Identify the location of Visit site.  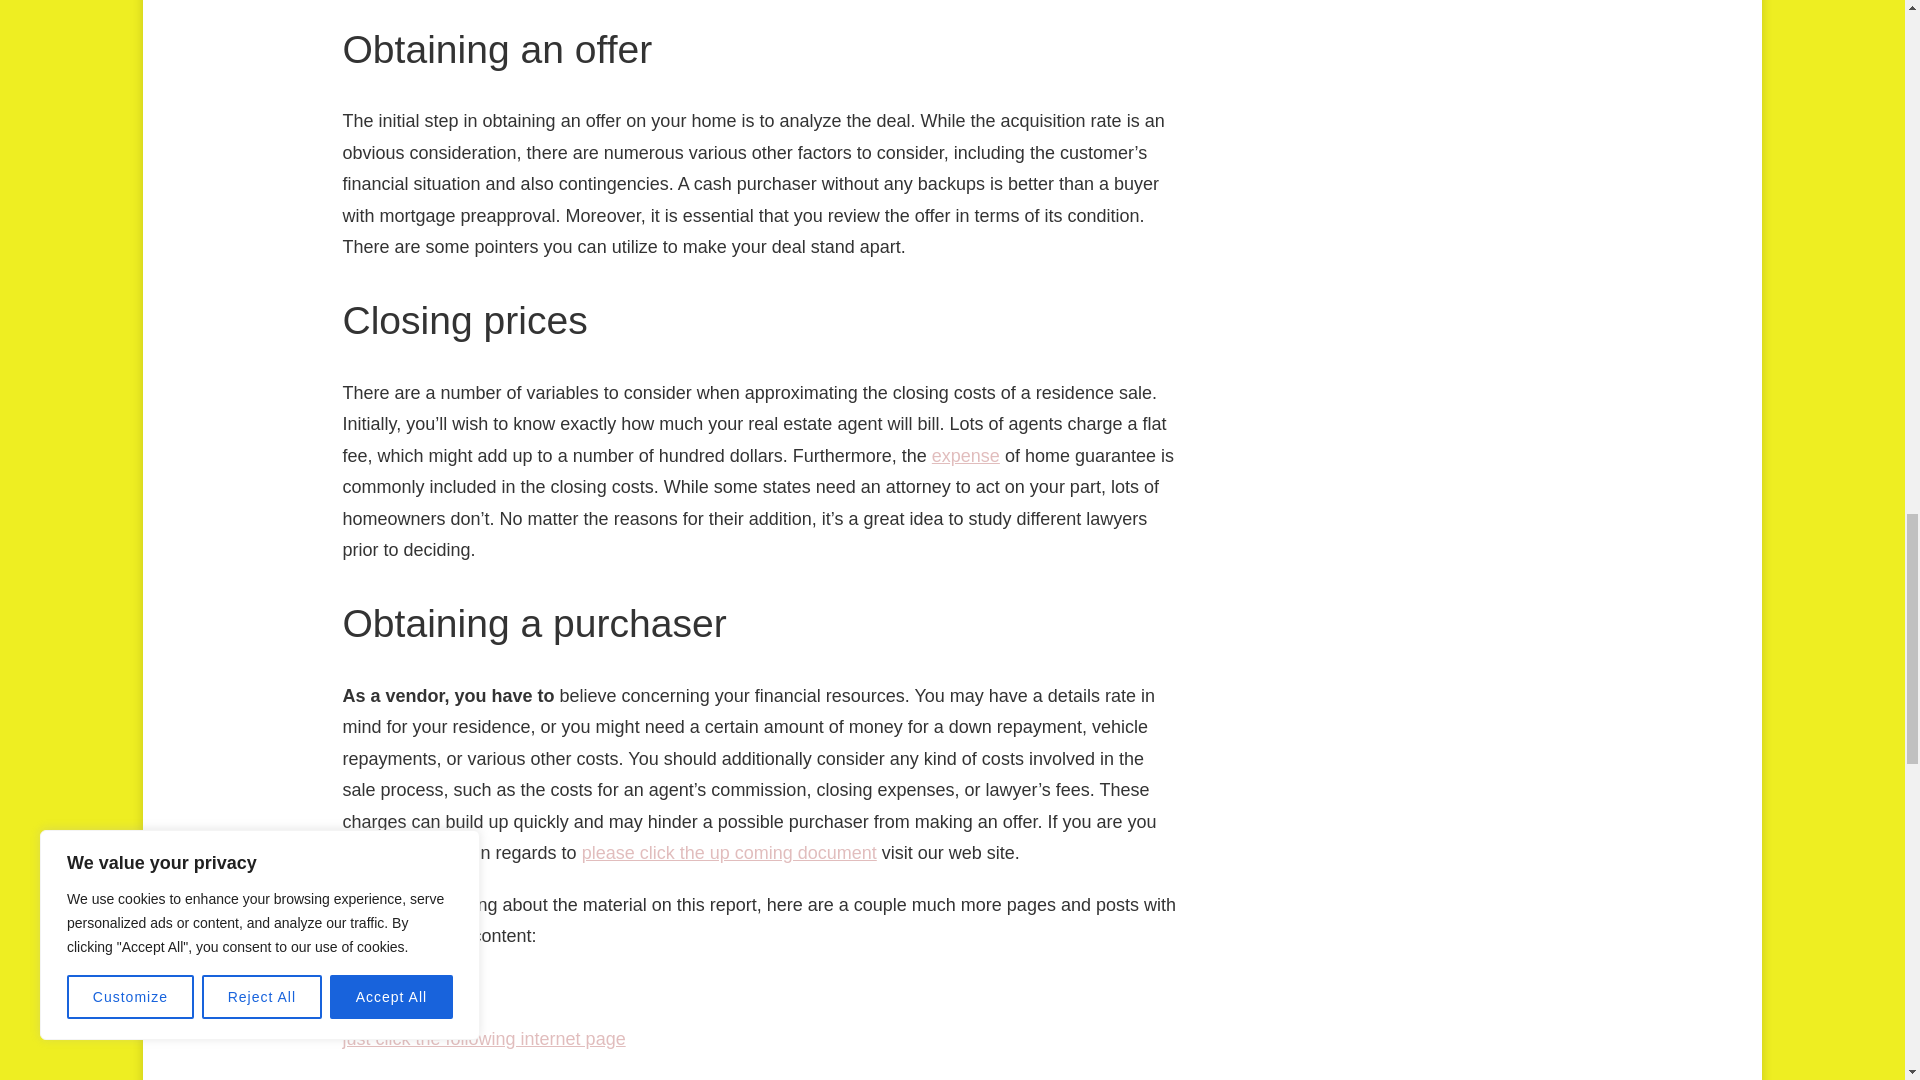
(374, 988).